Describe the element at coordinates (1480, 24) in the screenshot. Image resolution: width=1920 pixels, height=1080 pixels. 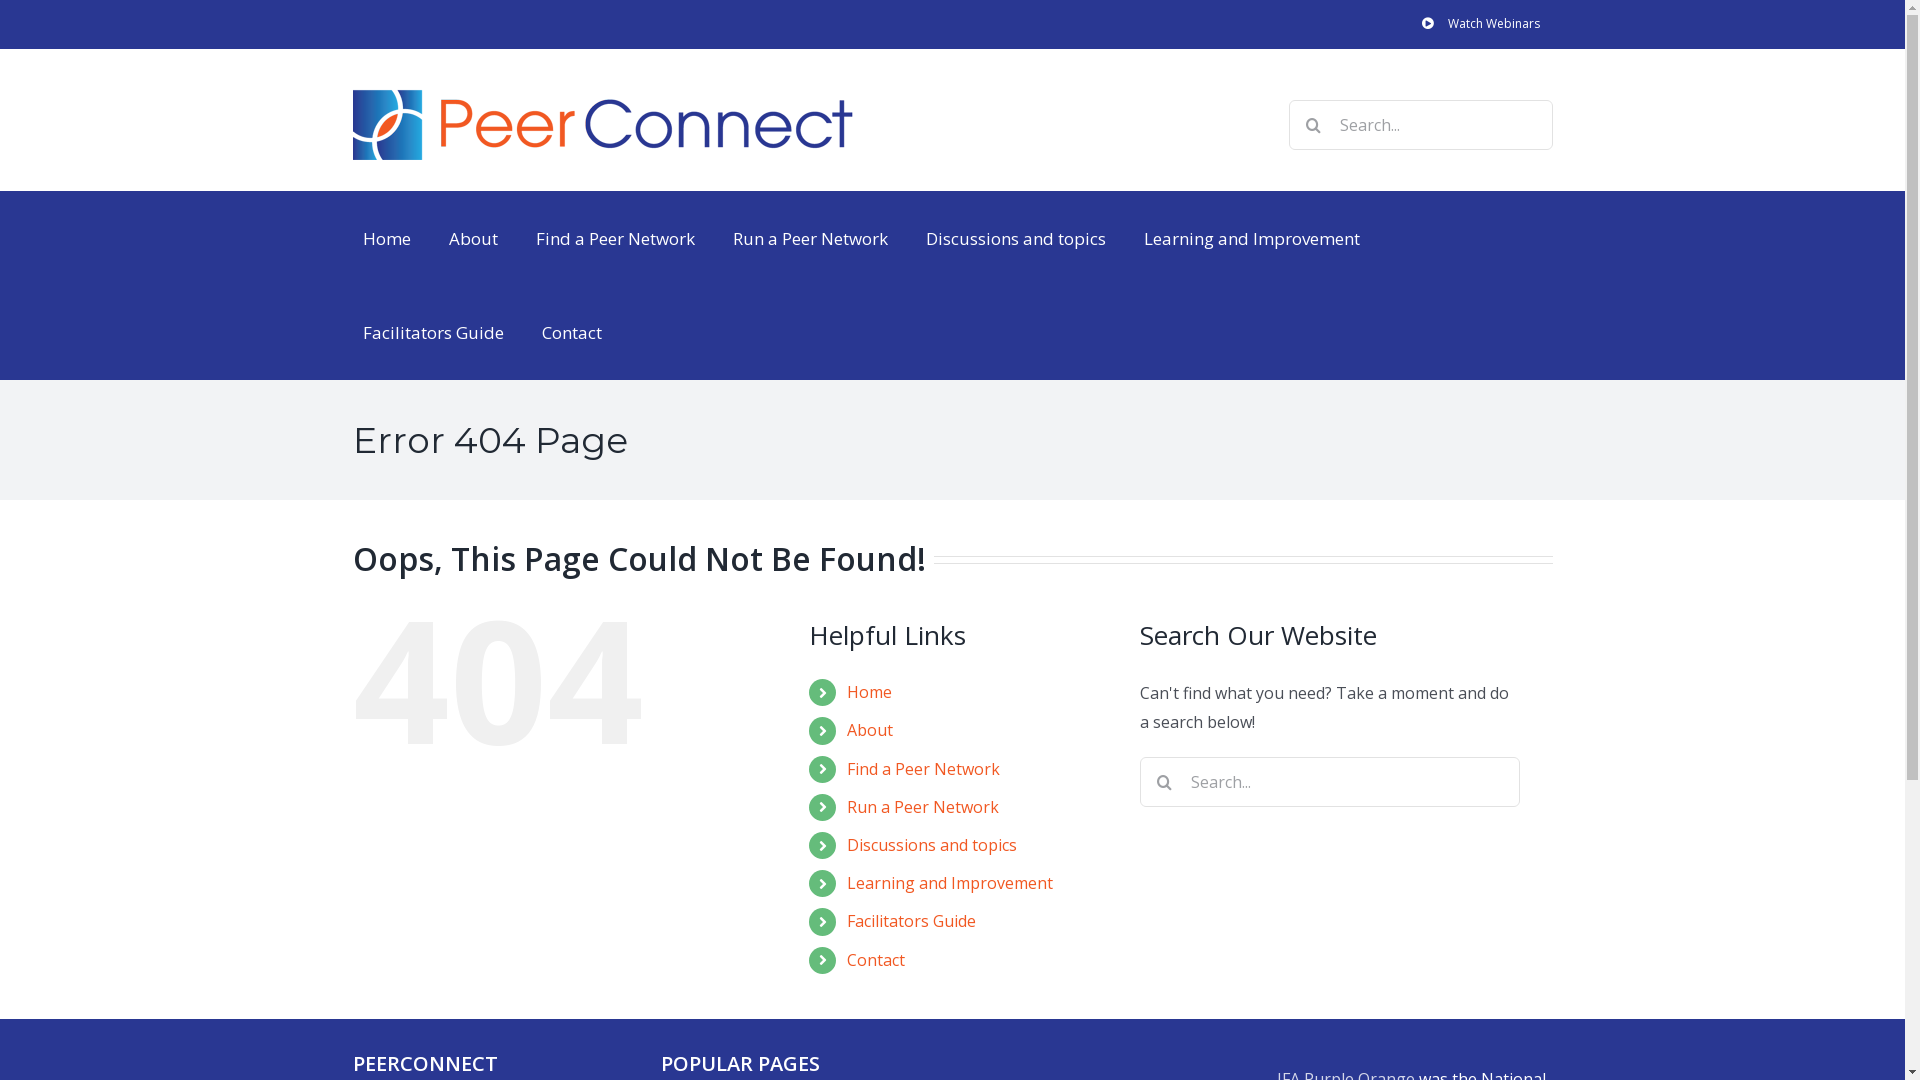
I see `Watch Webinars` at that location.